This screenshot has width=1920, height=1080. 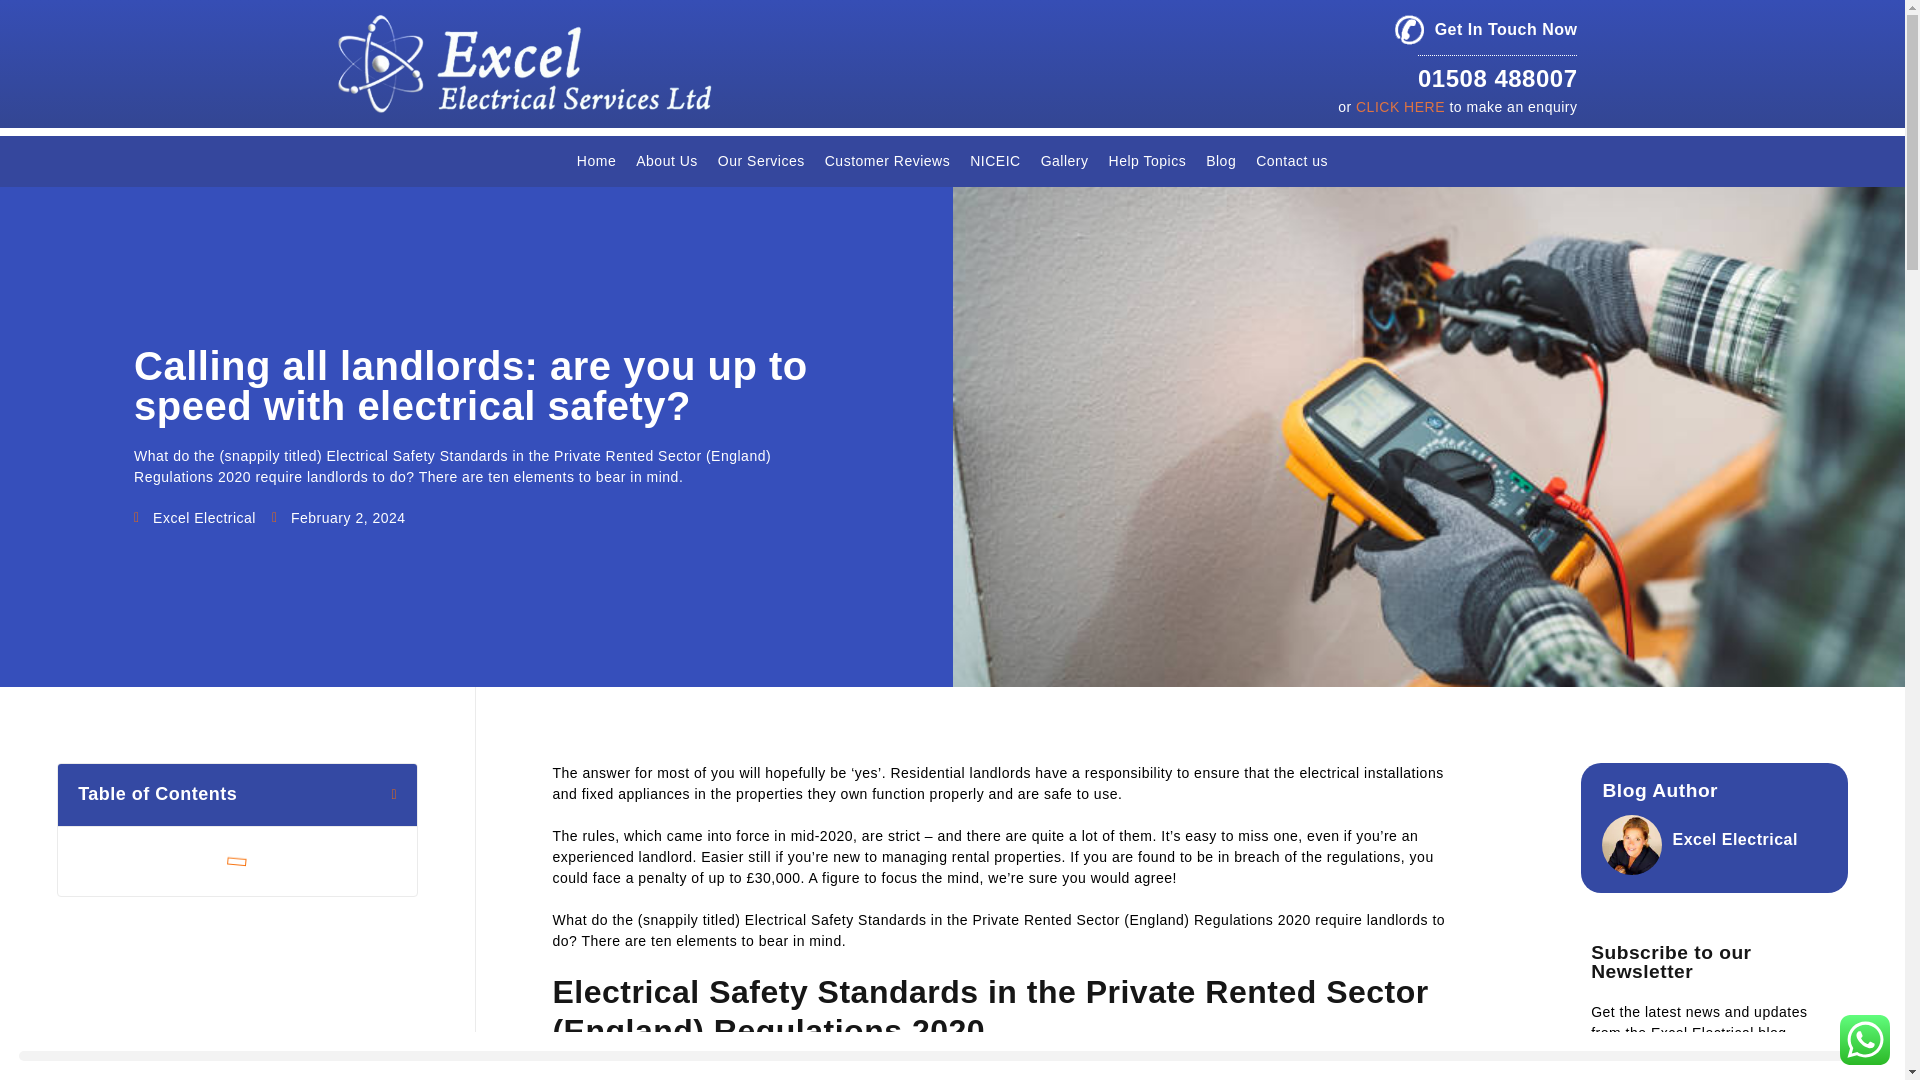 I want to click on Blog, so click(x=1221, y=161).